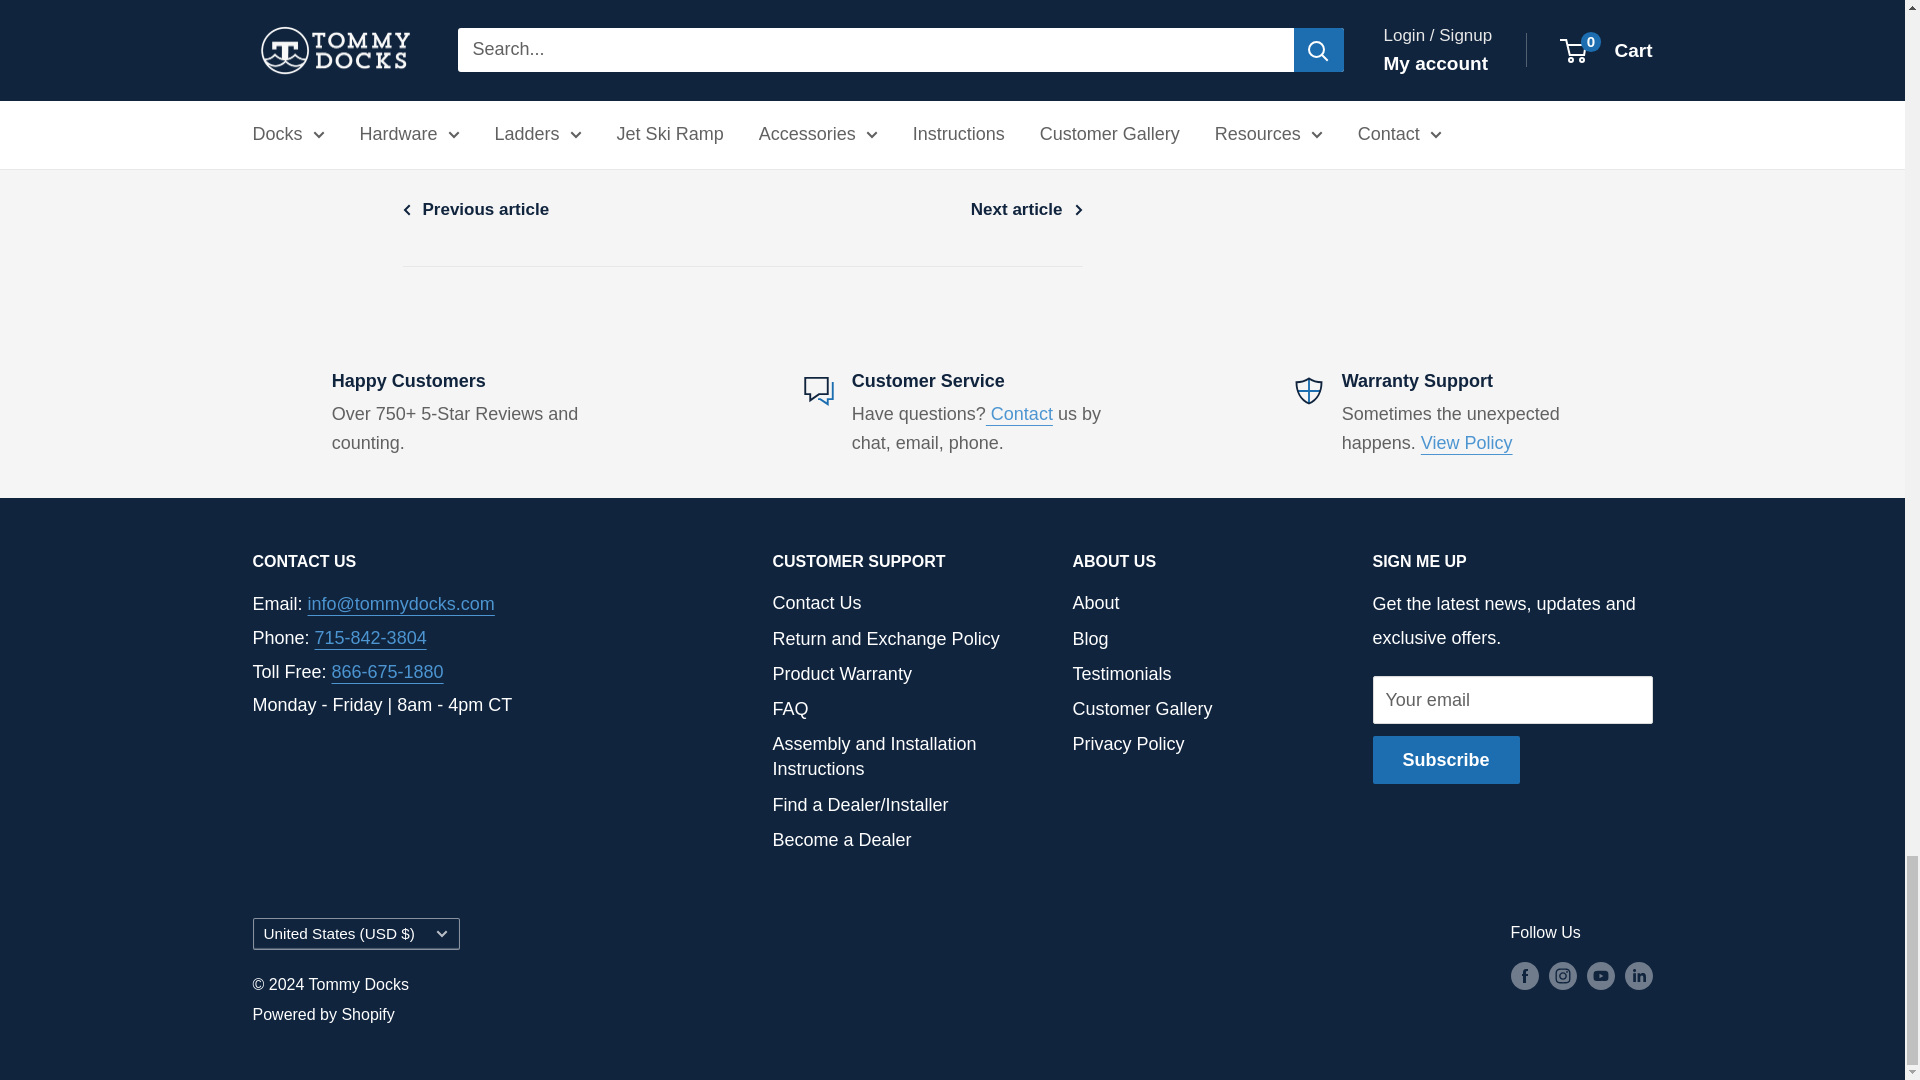  I want to click on Policies, so click(1466, 442).